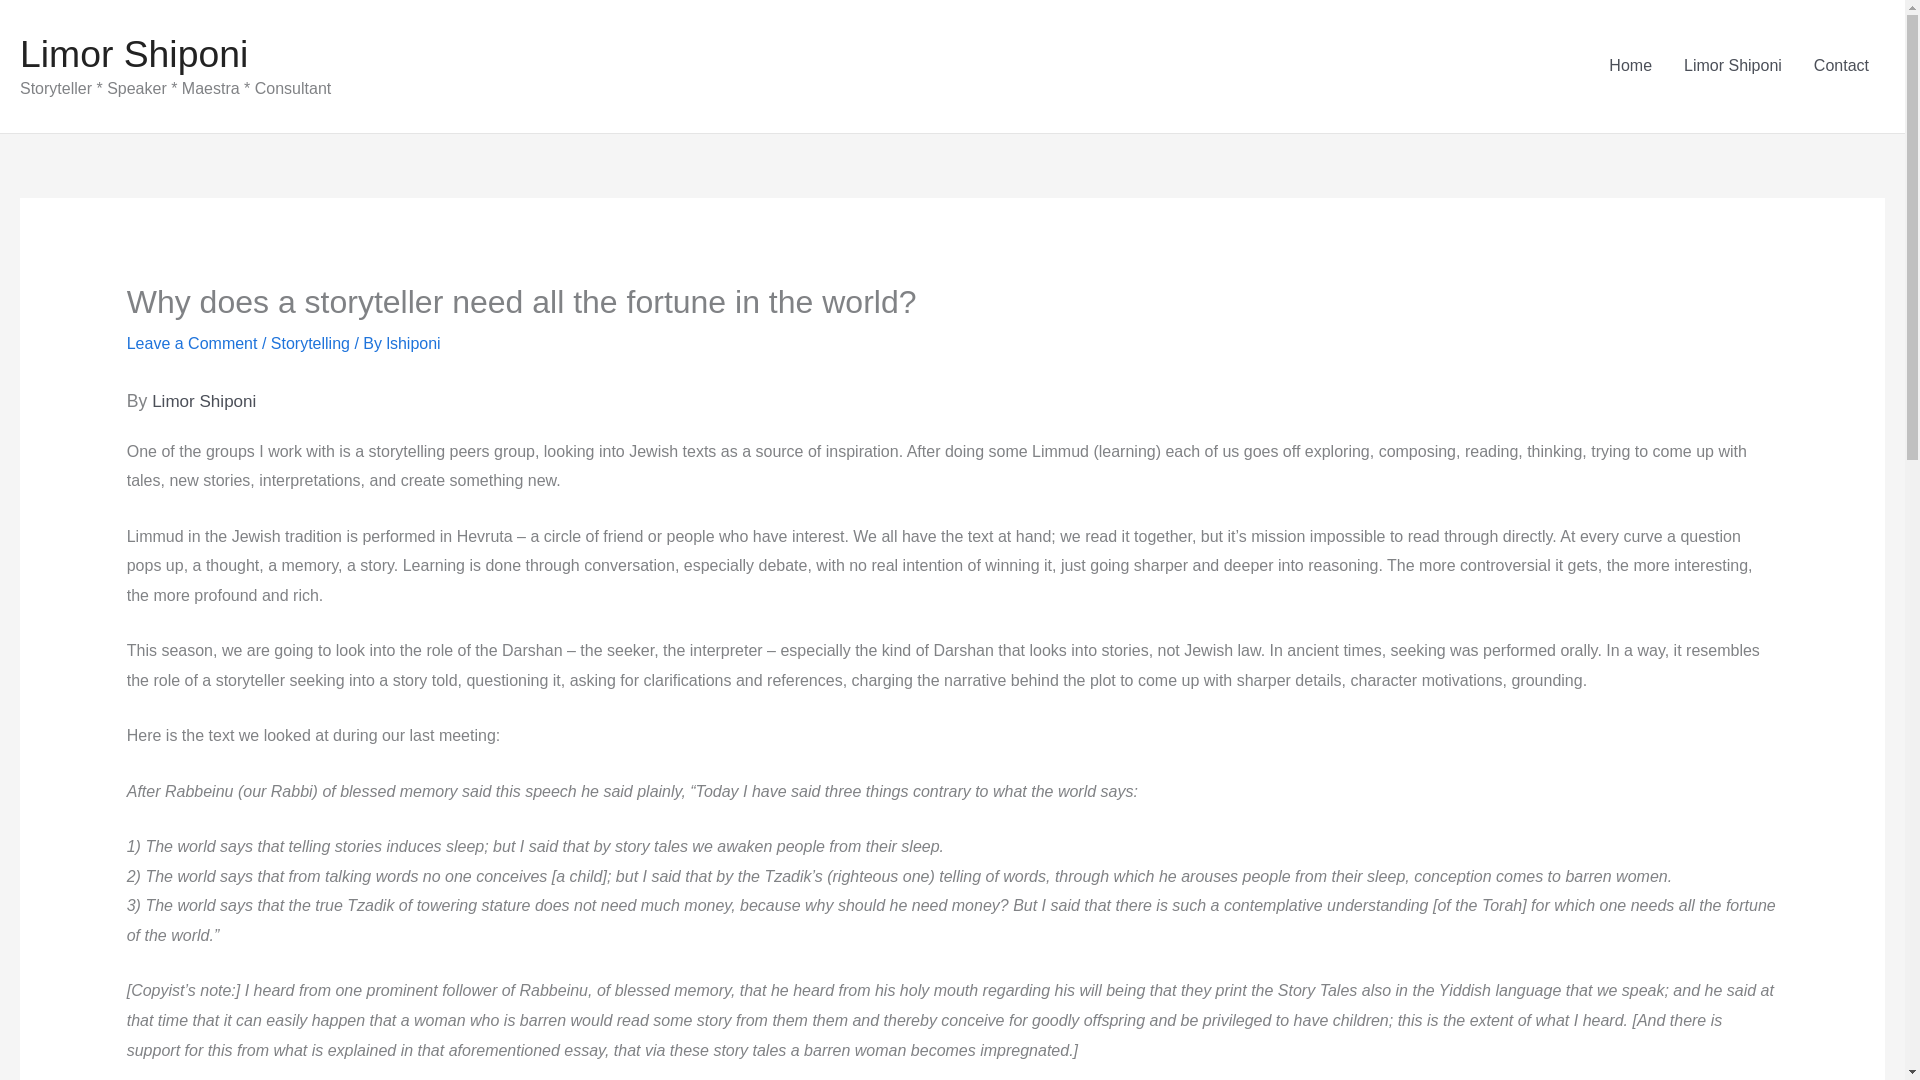  Describe the element at coordinates (310, 343) in the screenshot. I see `Storytelling` at that location.